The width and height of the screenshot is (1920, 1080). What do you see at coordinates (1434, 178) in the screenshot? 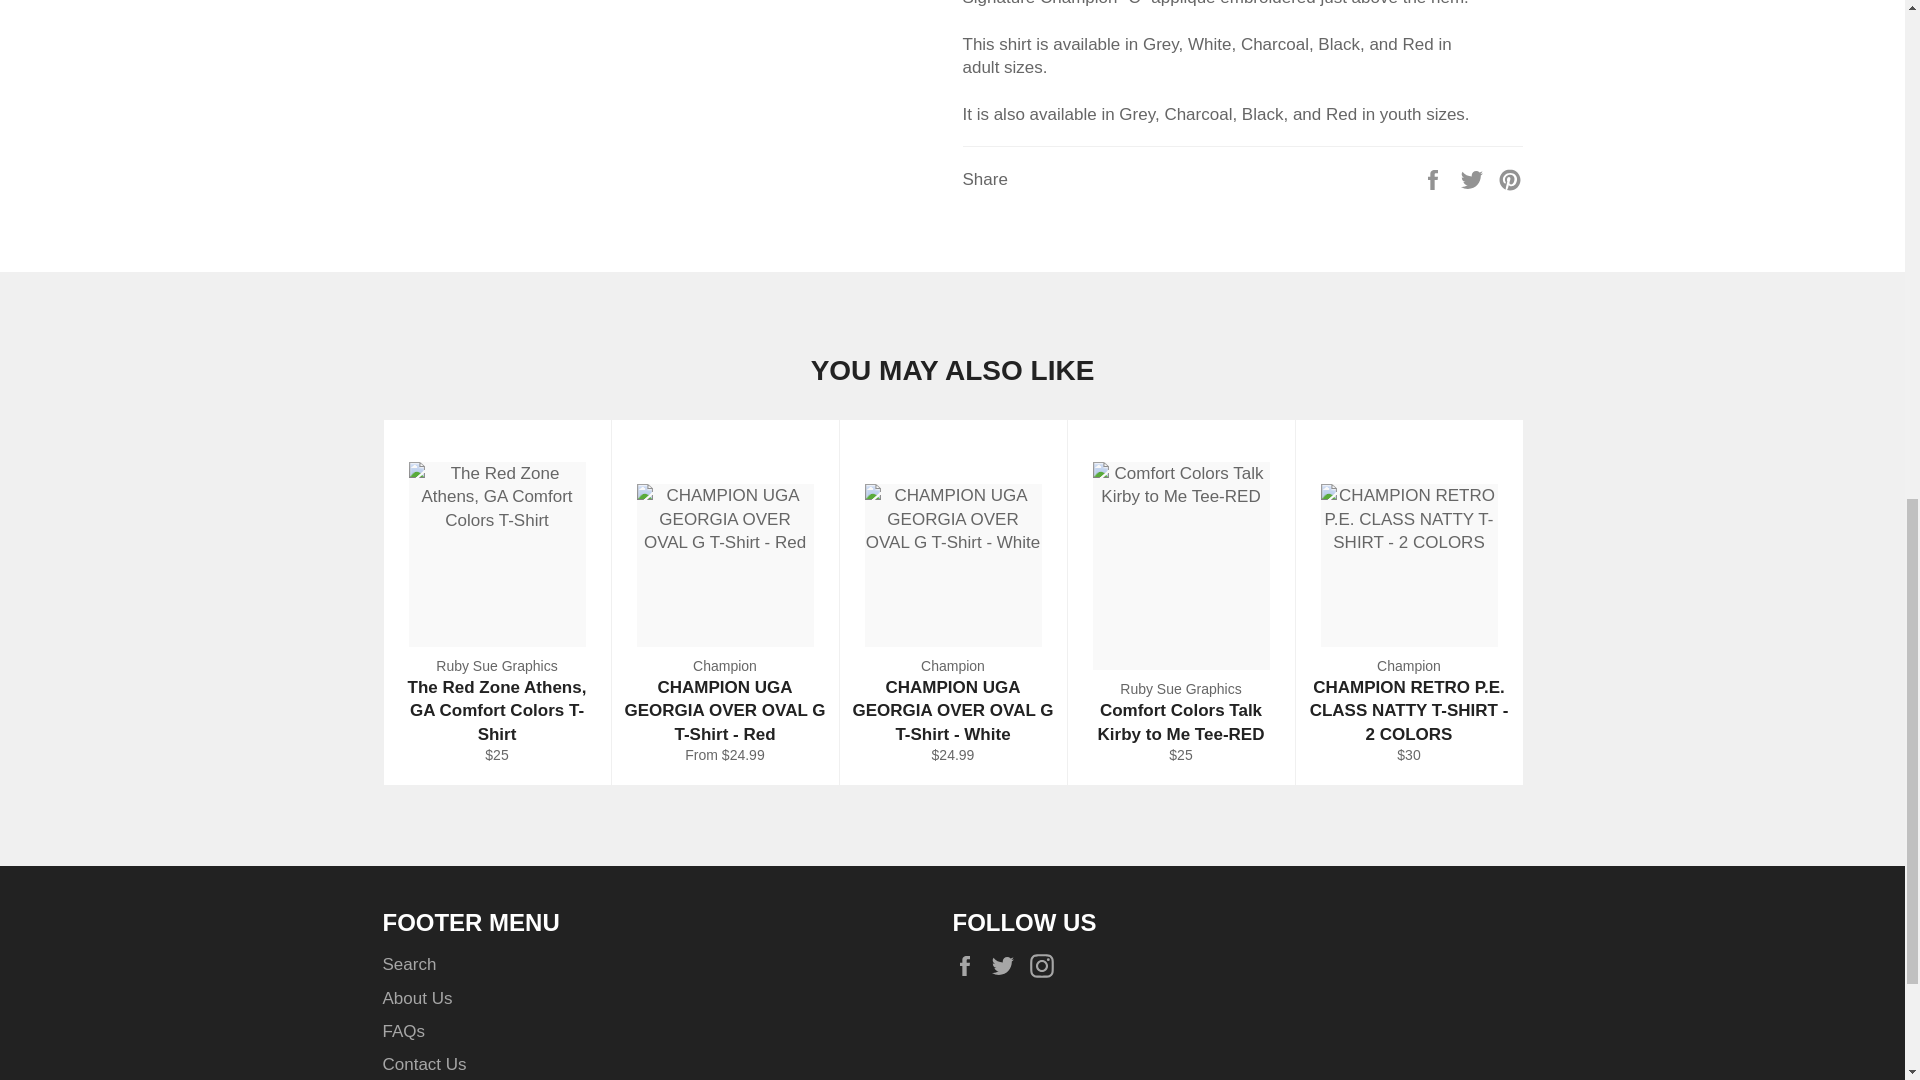
I see `Share on Facebook` at bounding box center [1434, 178].